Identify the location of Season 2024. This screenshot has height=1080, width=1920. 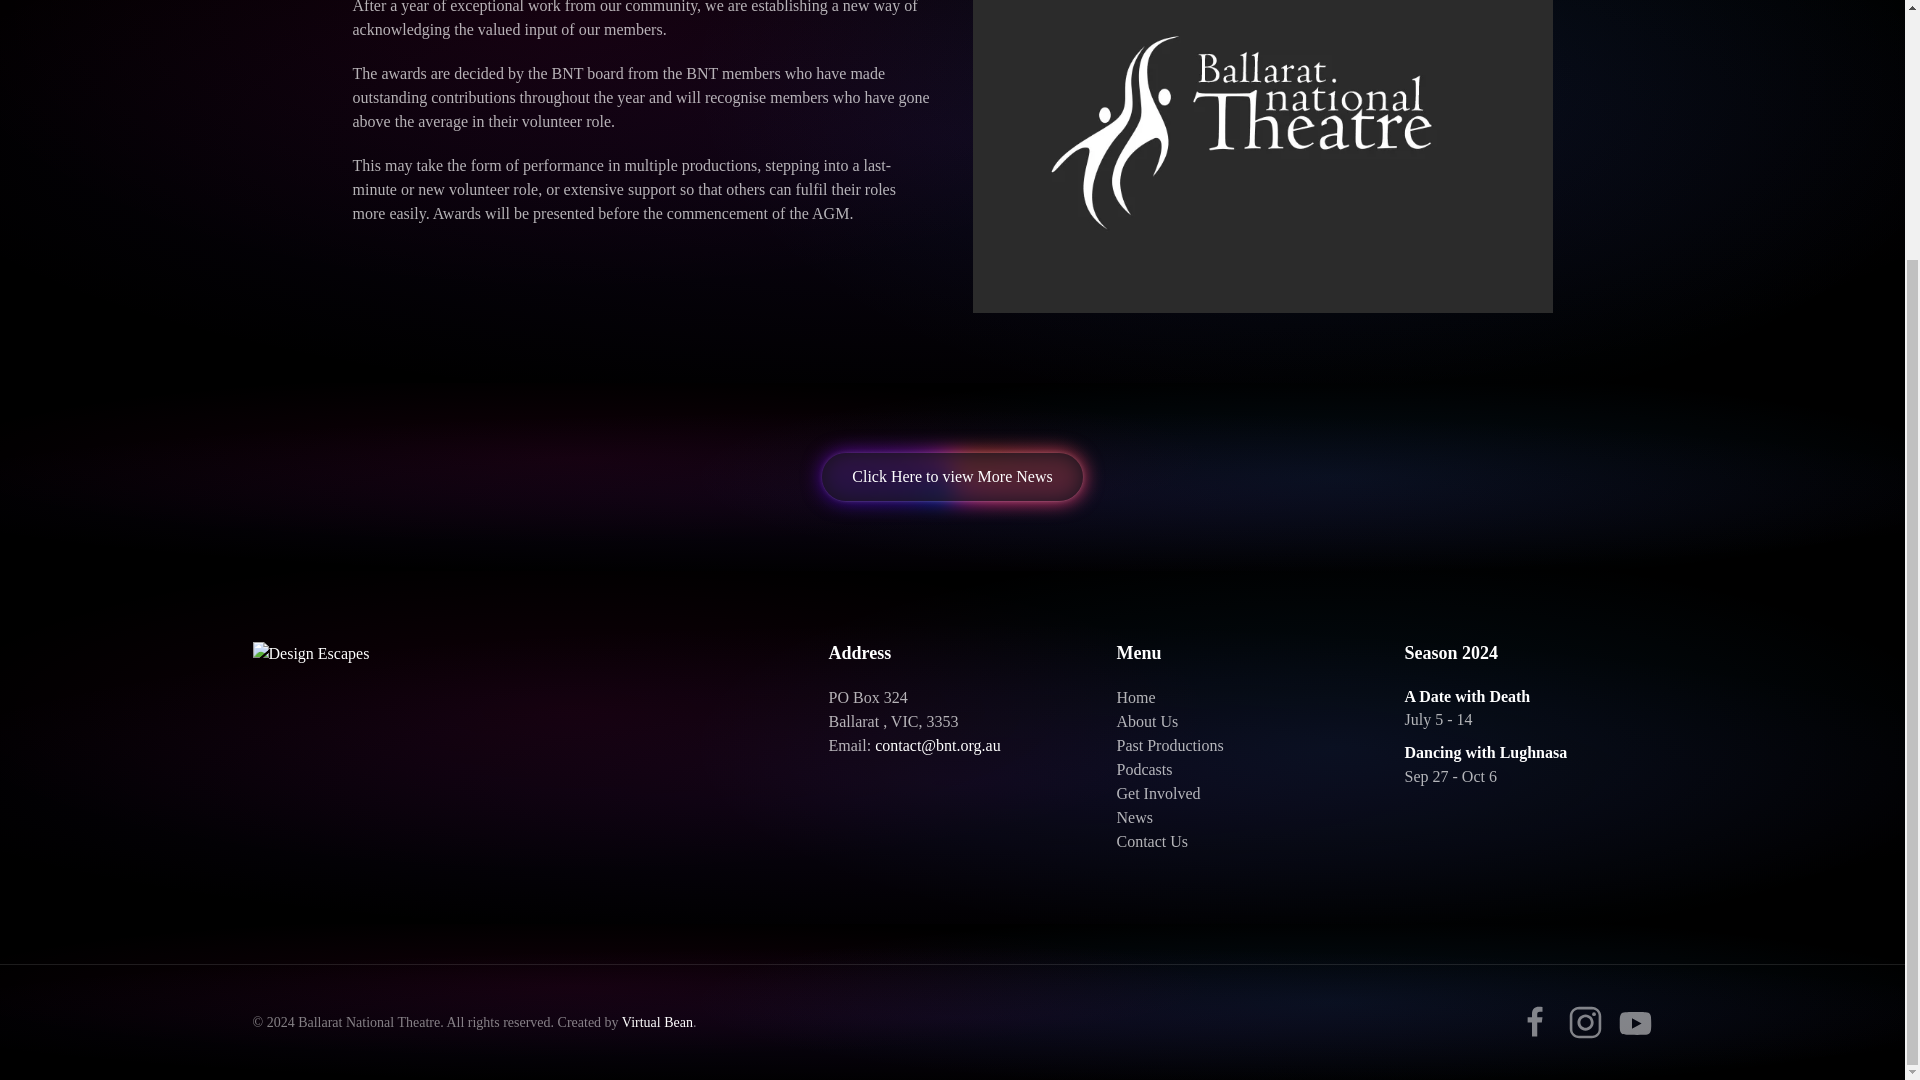
(1527, 654).